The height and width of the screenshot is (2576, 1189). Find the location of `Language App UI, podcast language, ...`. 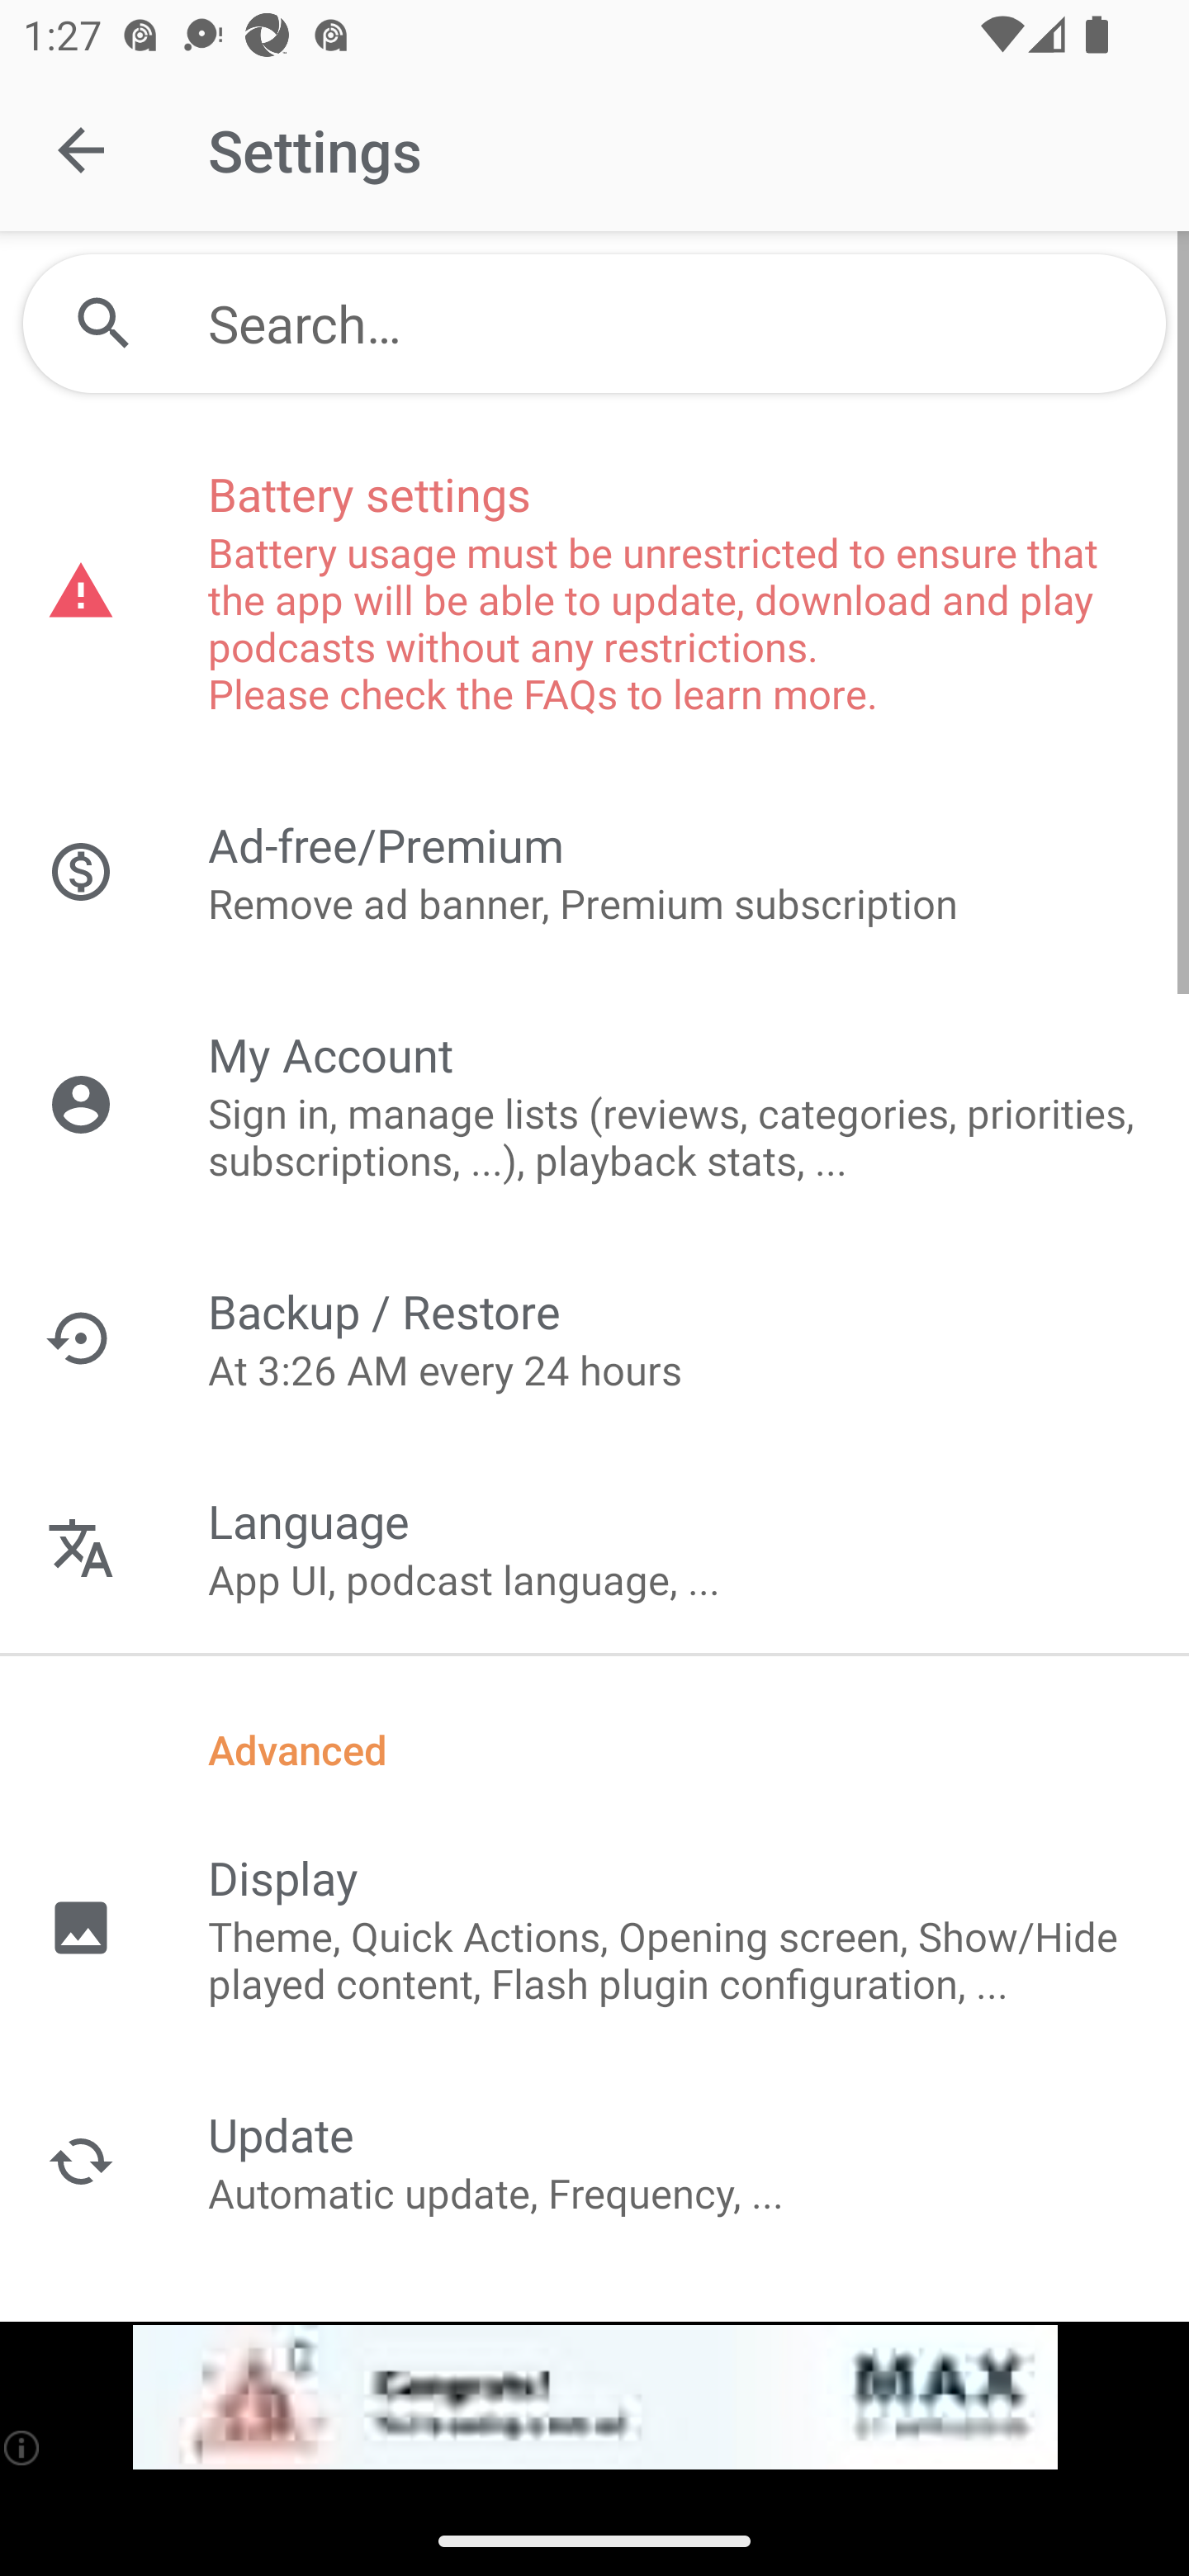

Language App UI, podcast language, ... is located at coordinates (594, 1548).